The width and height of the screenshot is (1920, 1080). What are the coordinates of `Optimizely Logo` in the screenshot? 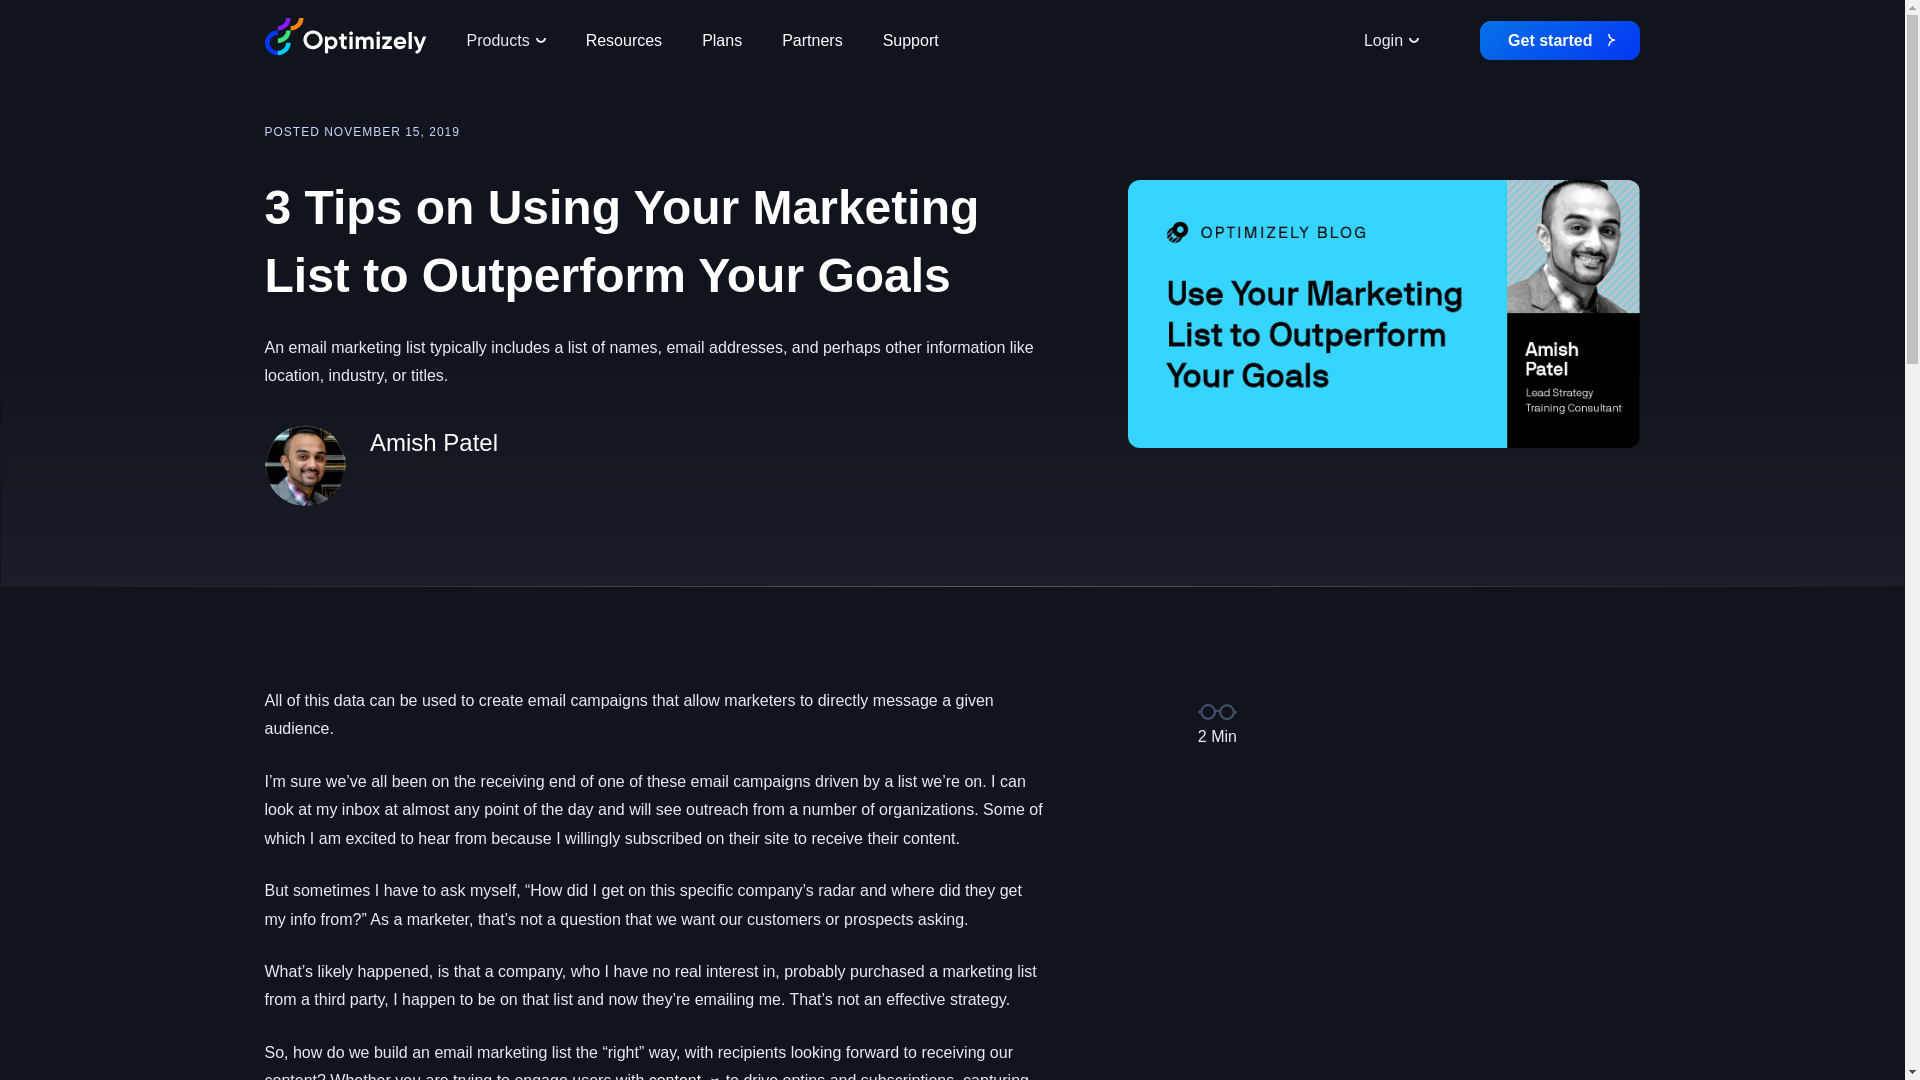 It's located at (345, 37).